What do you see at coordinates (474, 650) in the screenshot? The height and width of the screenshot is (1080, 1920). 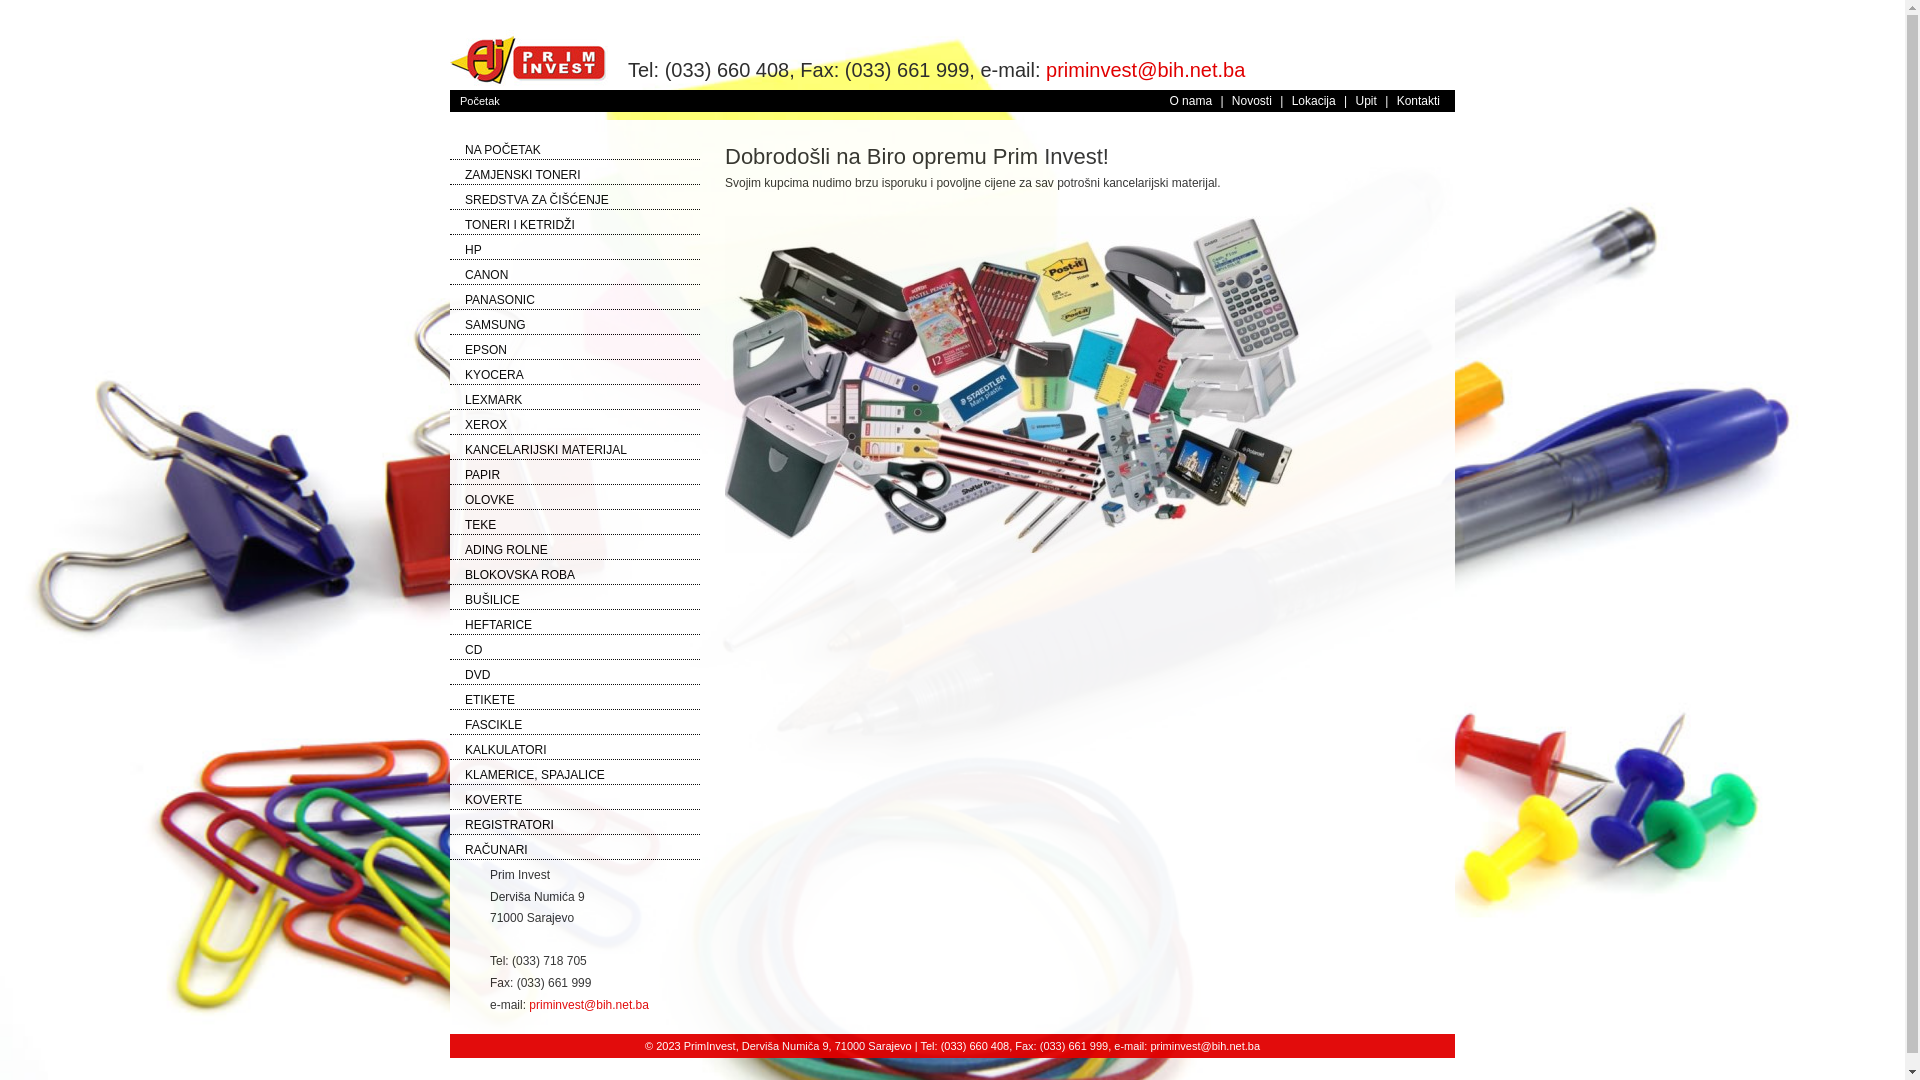 I see `CD` at bounding box center [474, 650].